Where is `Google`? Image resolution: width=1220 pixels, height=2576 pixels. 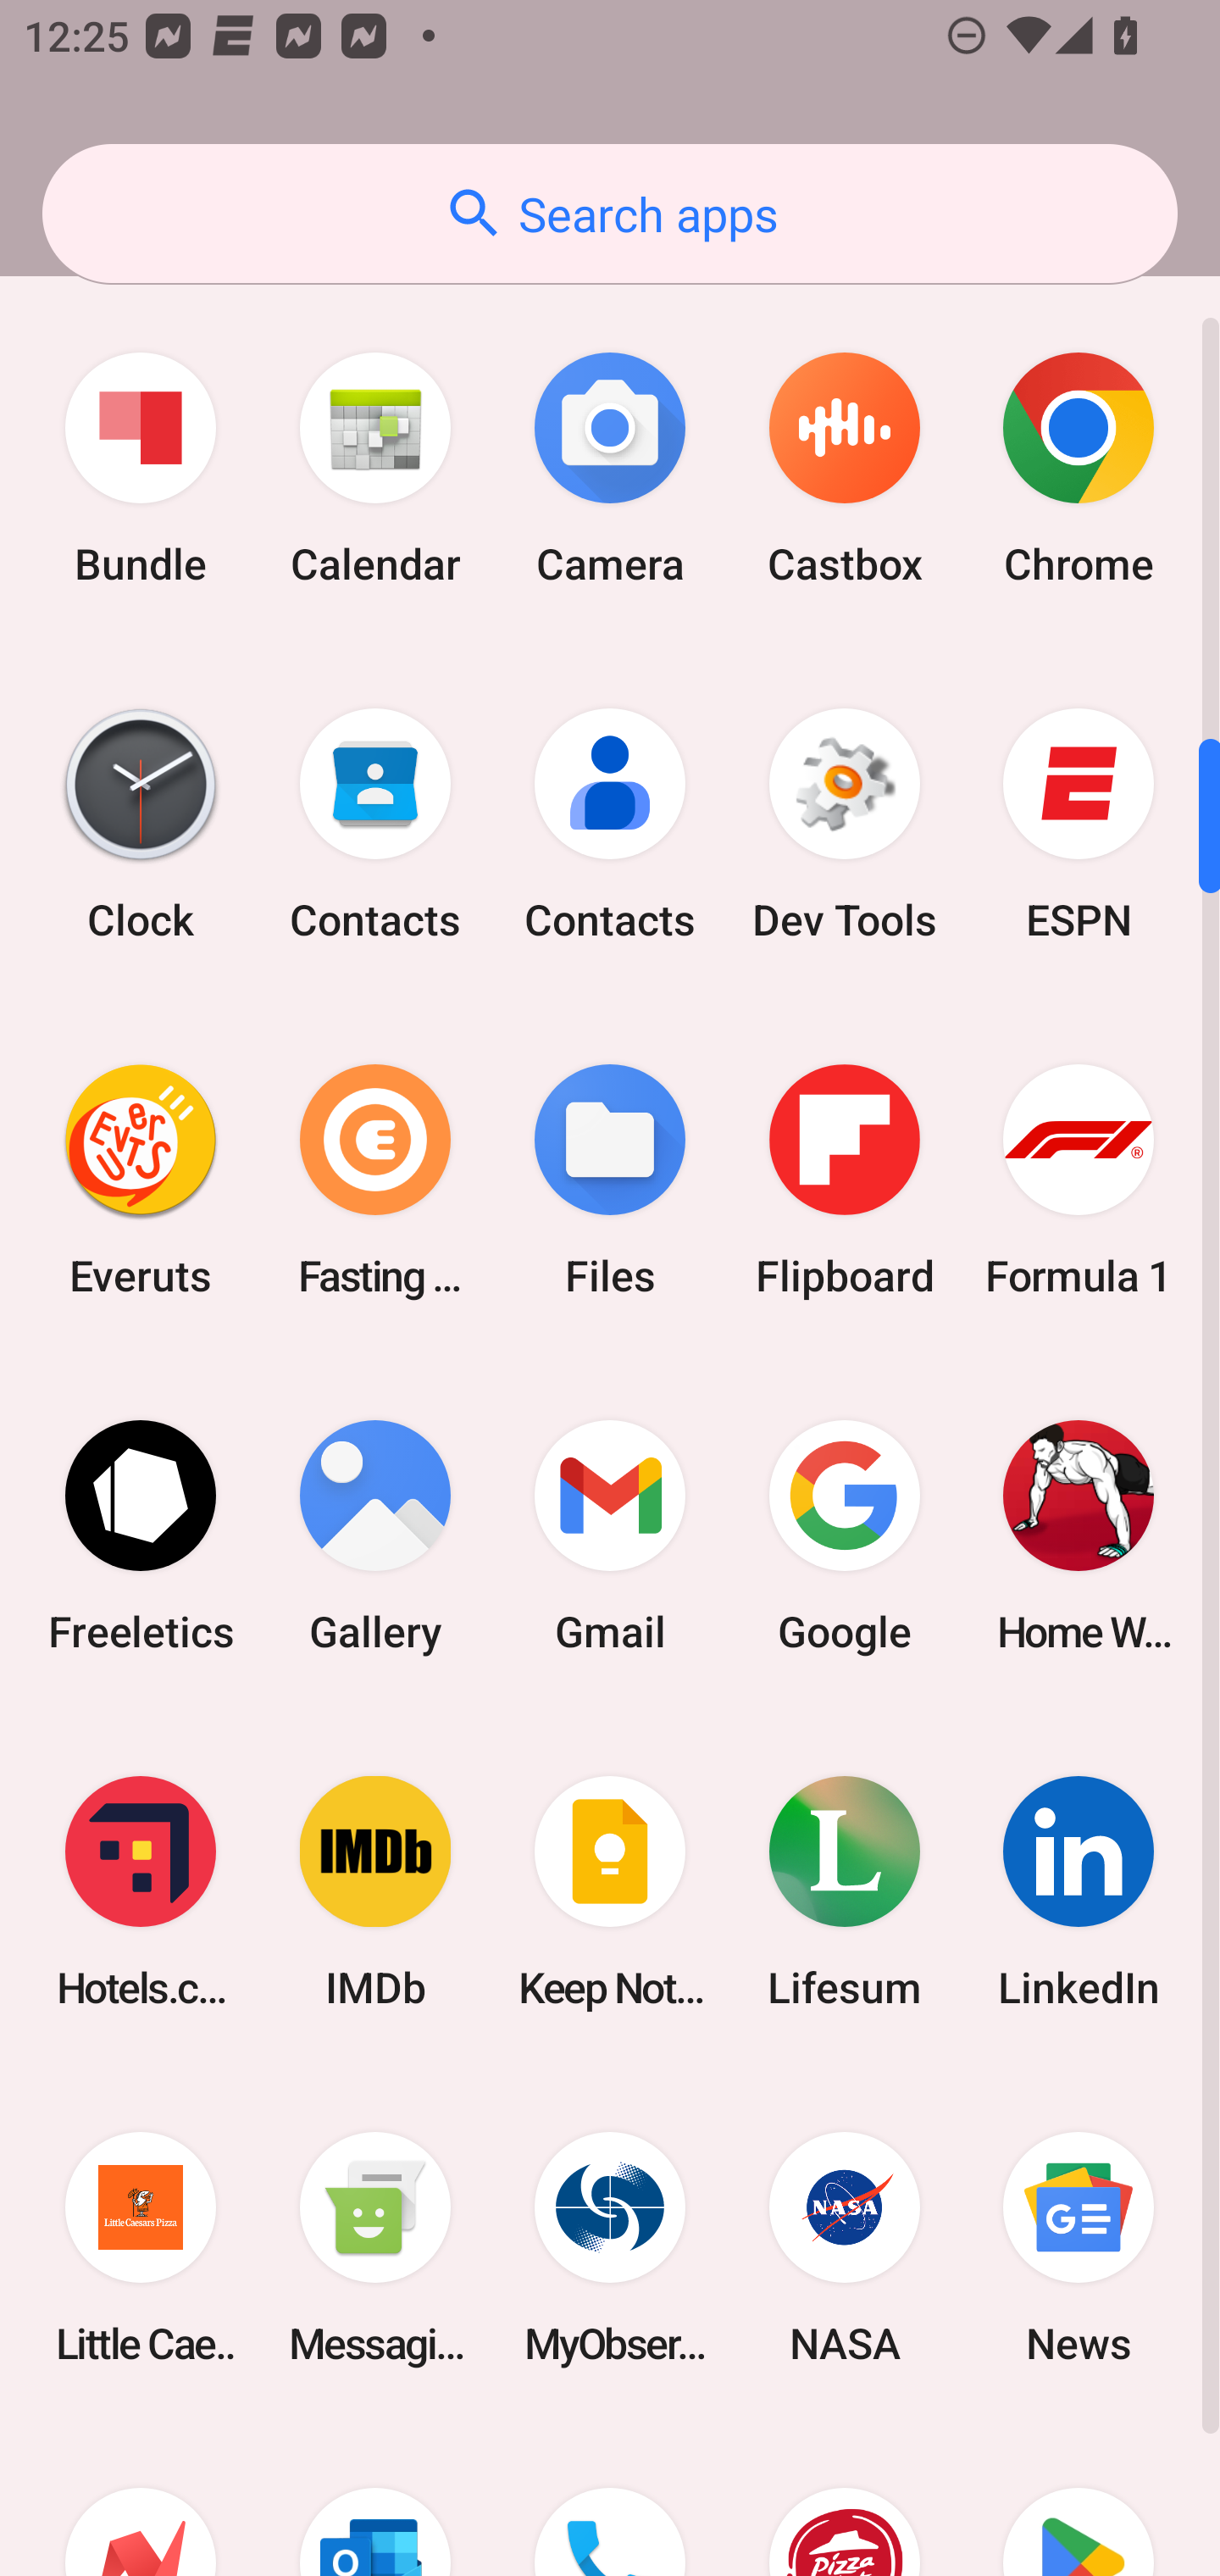
Google is located at coordinates (844, 1535).